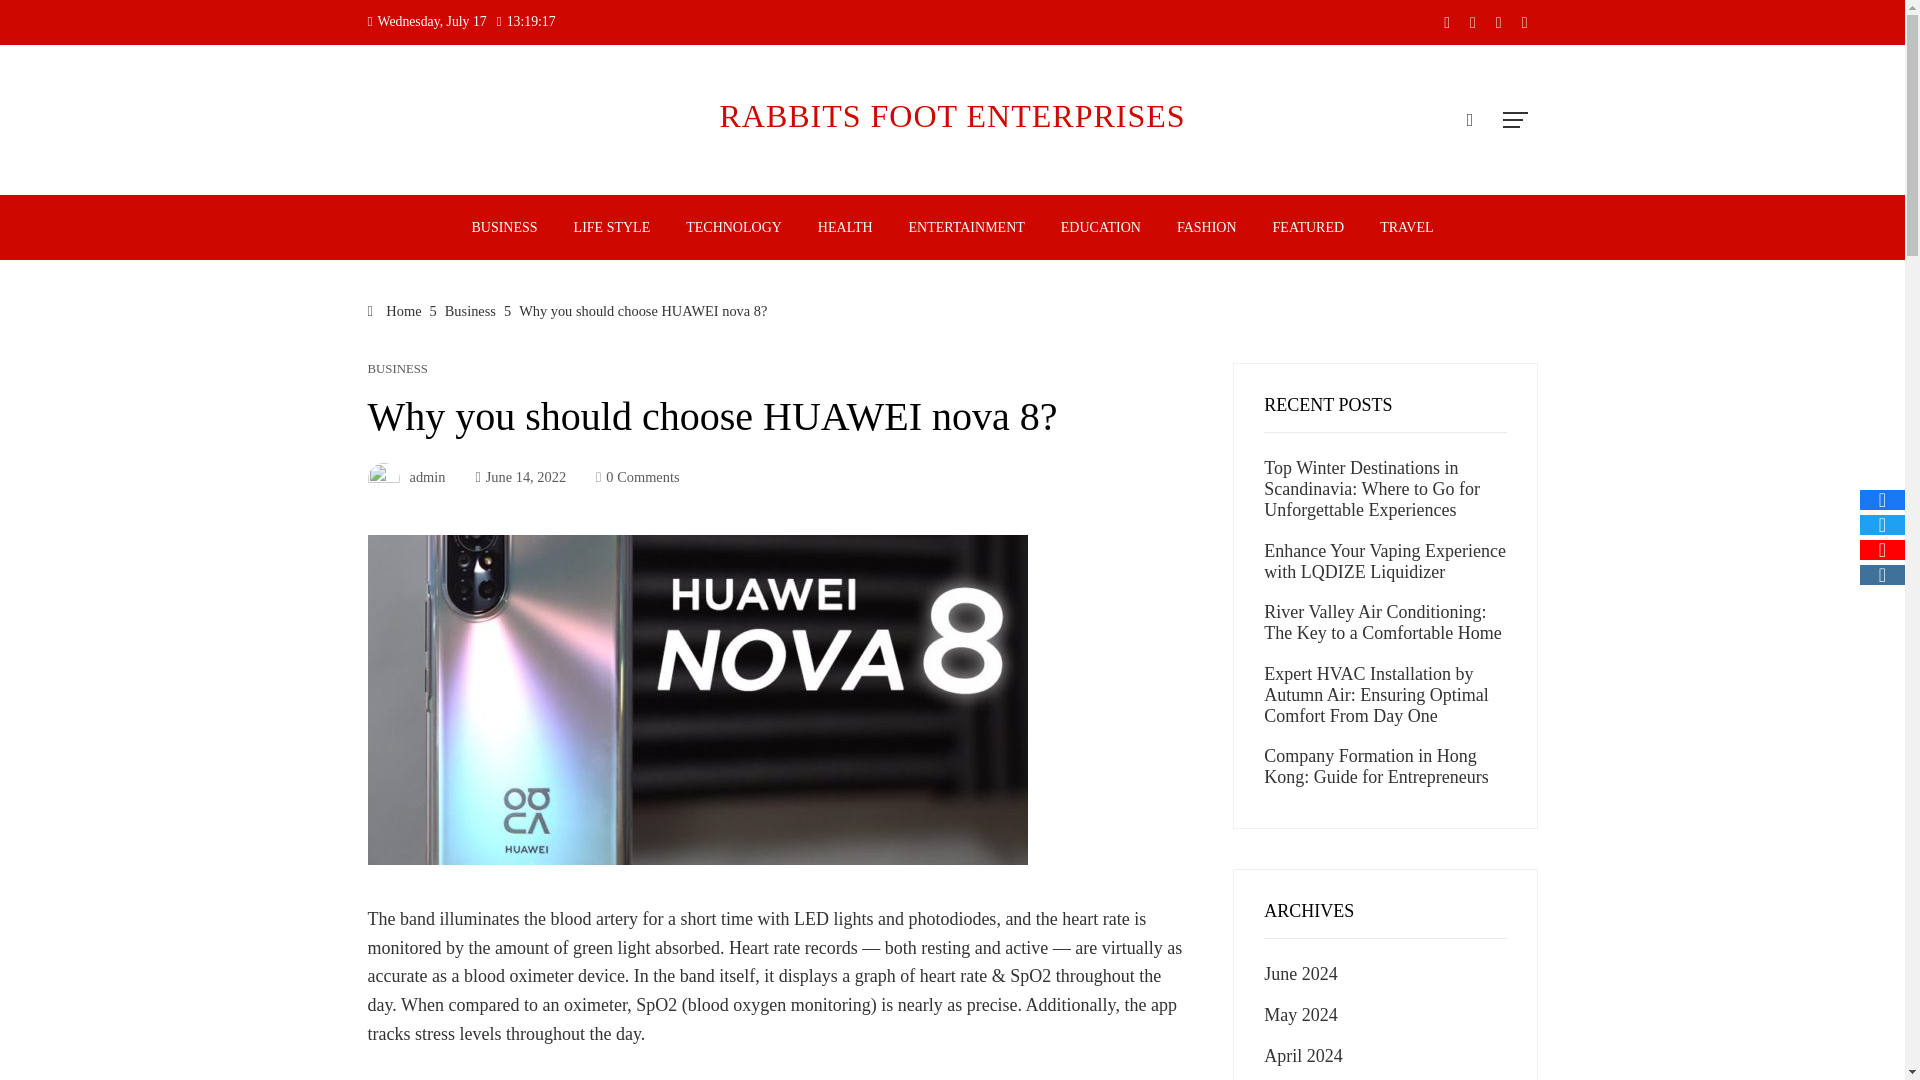 This screenshot has height=1080, width=1920. What do you see at coordinates (1100, 228) in the screenshot?
I see `EDUCATION` at bounding box center [1100, 228].